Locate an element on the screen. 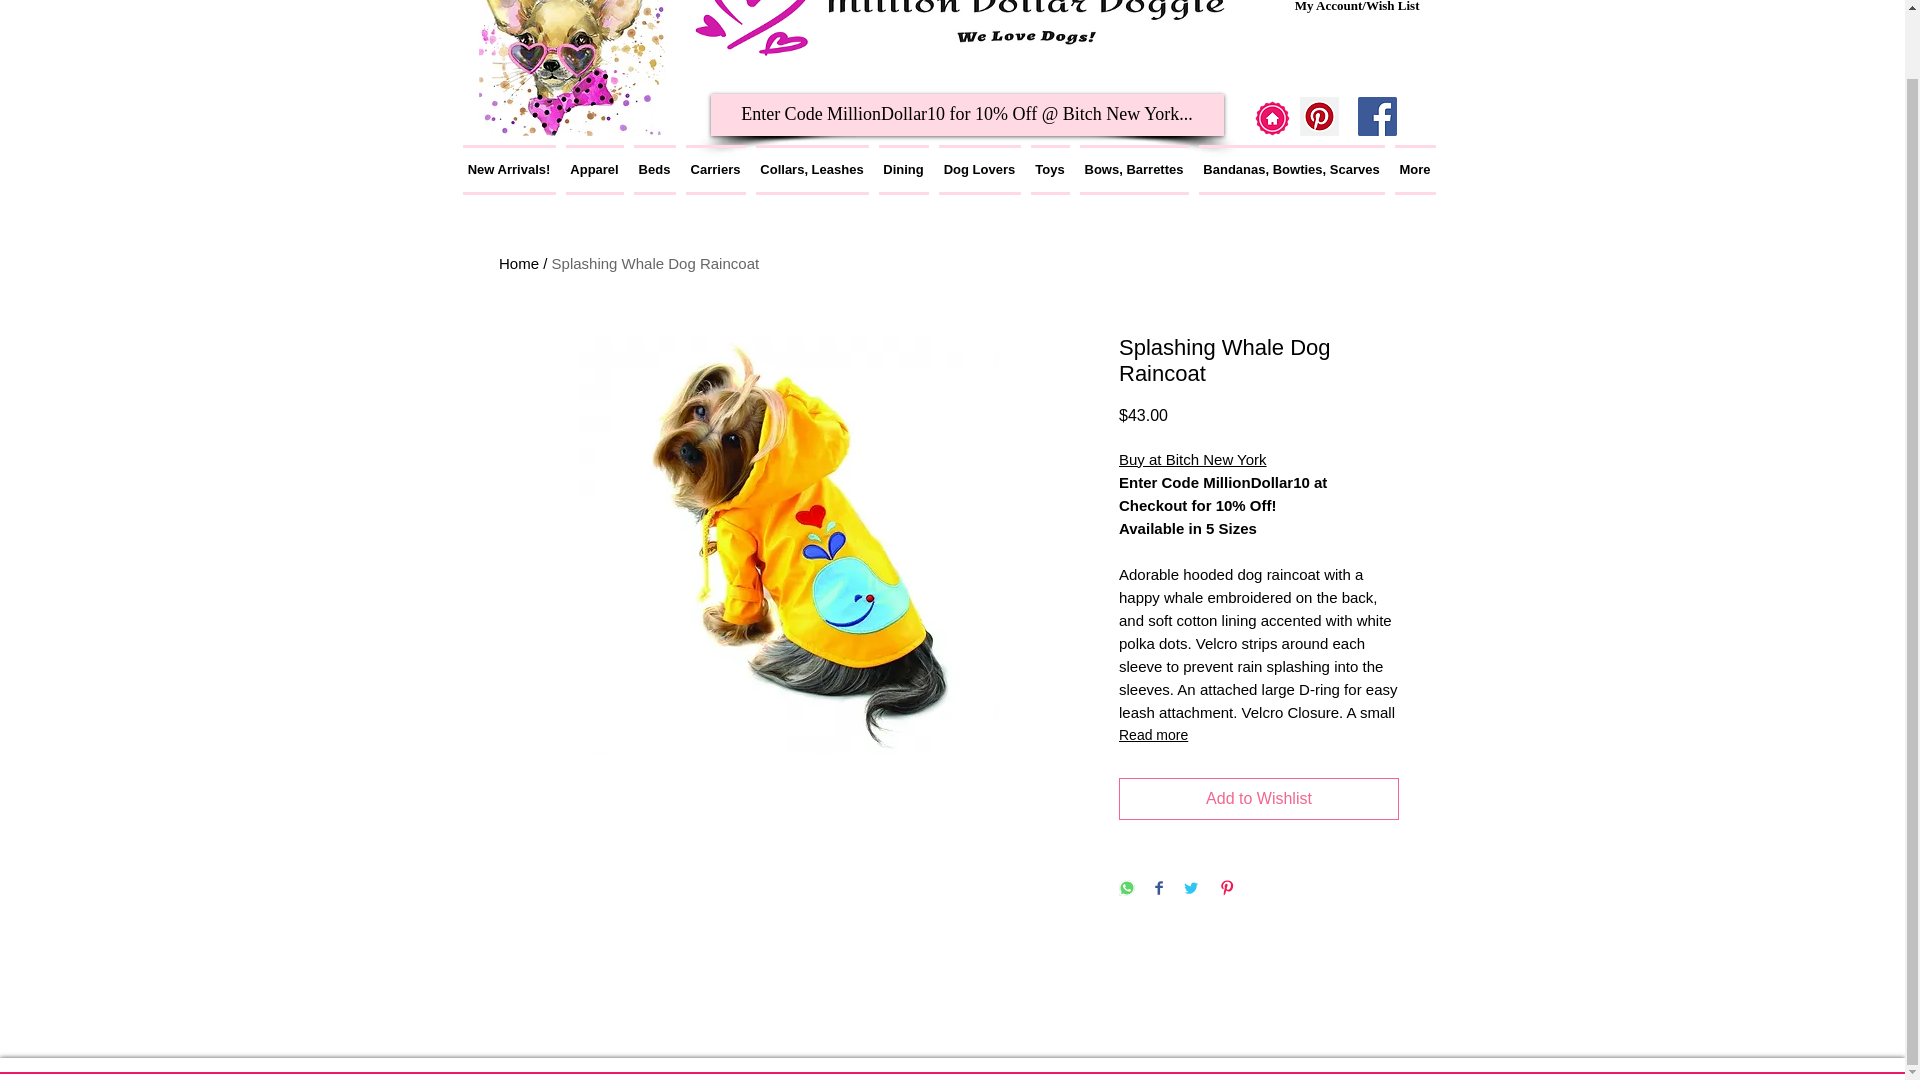 Image resolution: width=1920 pixels, height=1080 pixels. We Love Dogs!! is located at coordinates (571, 68).